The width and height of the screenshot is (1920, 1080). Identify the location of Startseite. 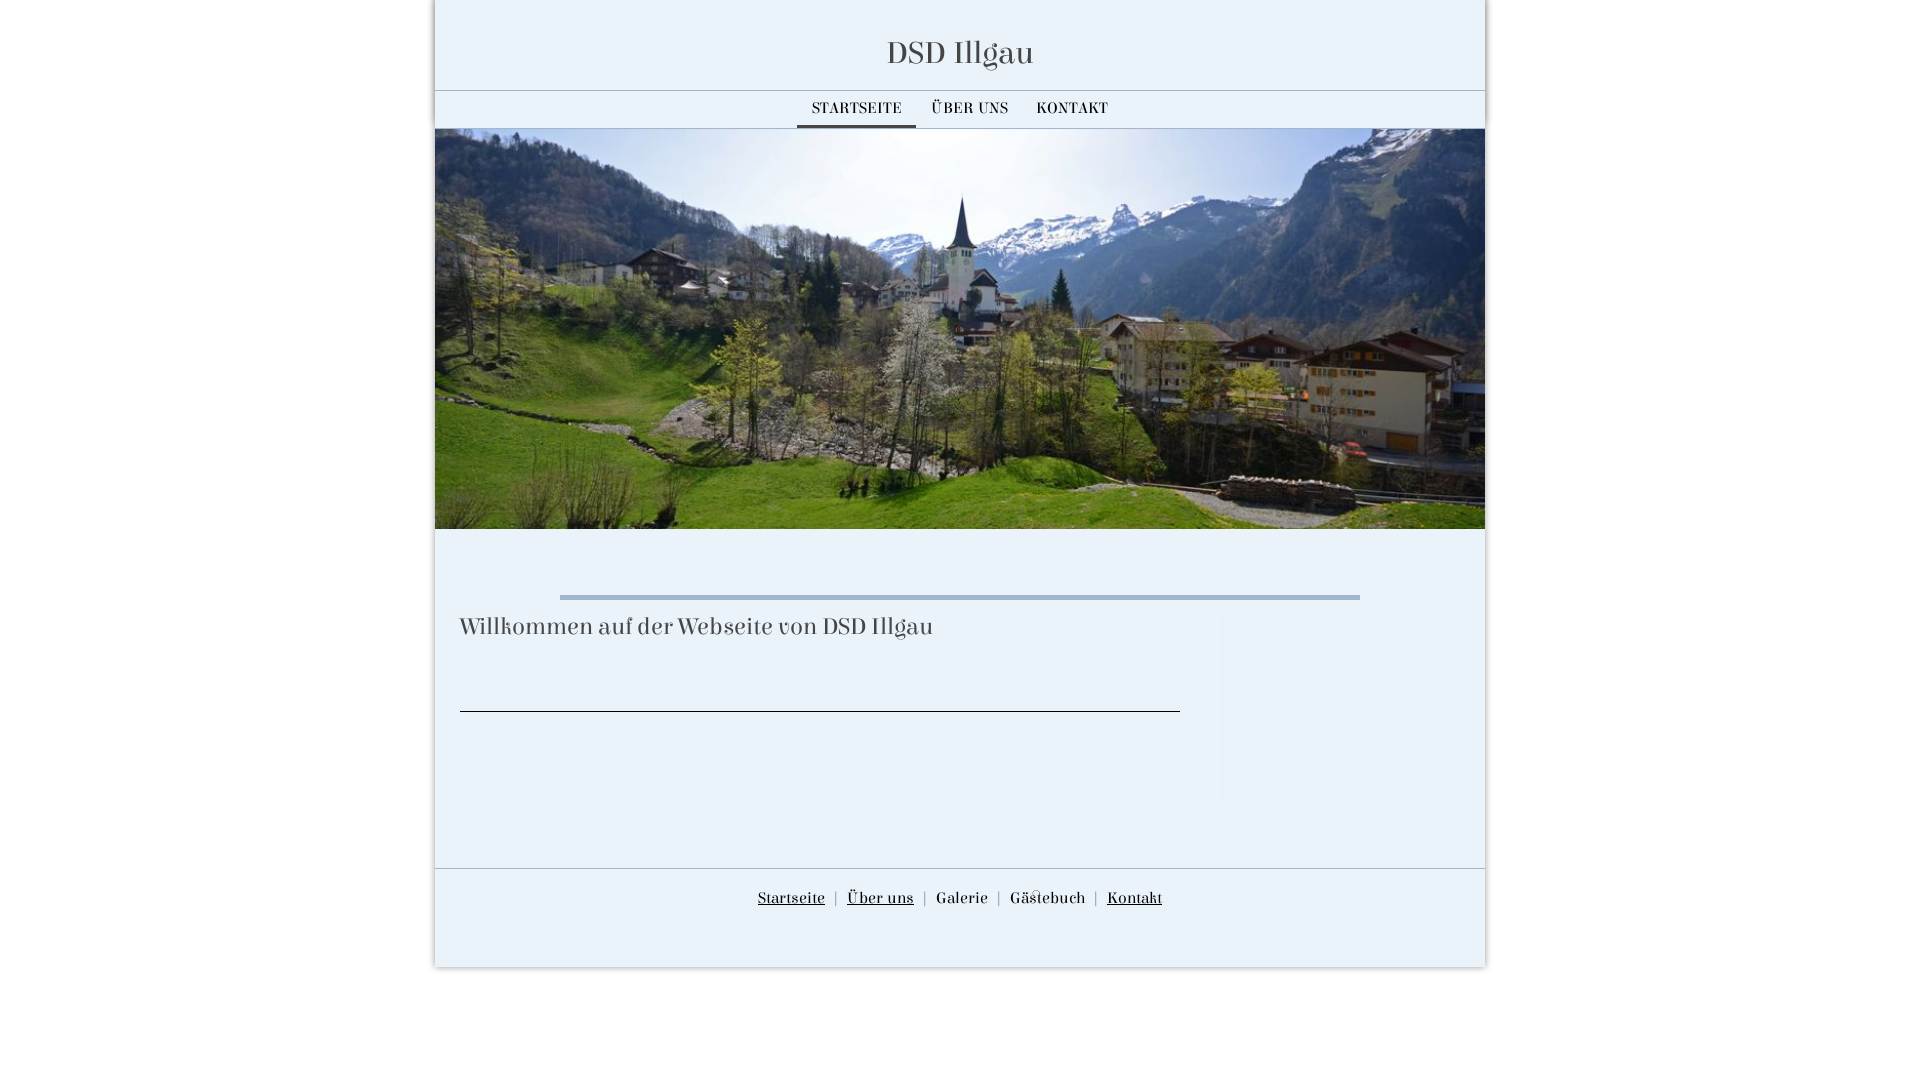
(792, 898).